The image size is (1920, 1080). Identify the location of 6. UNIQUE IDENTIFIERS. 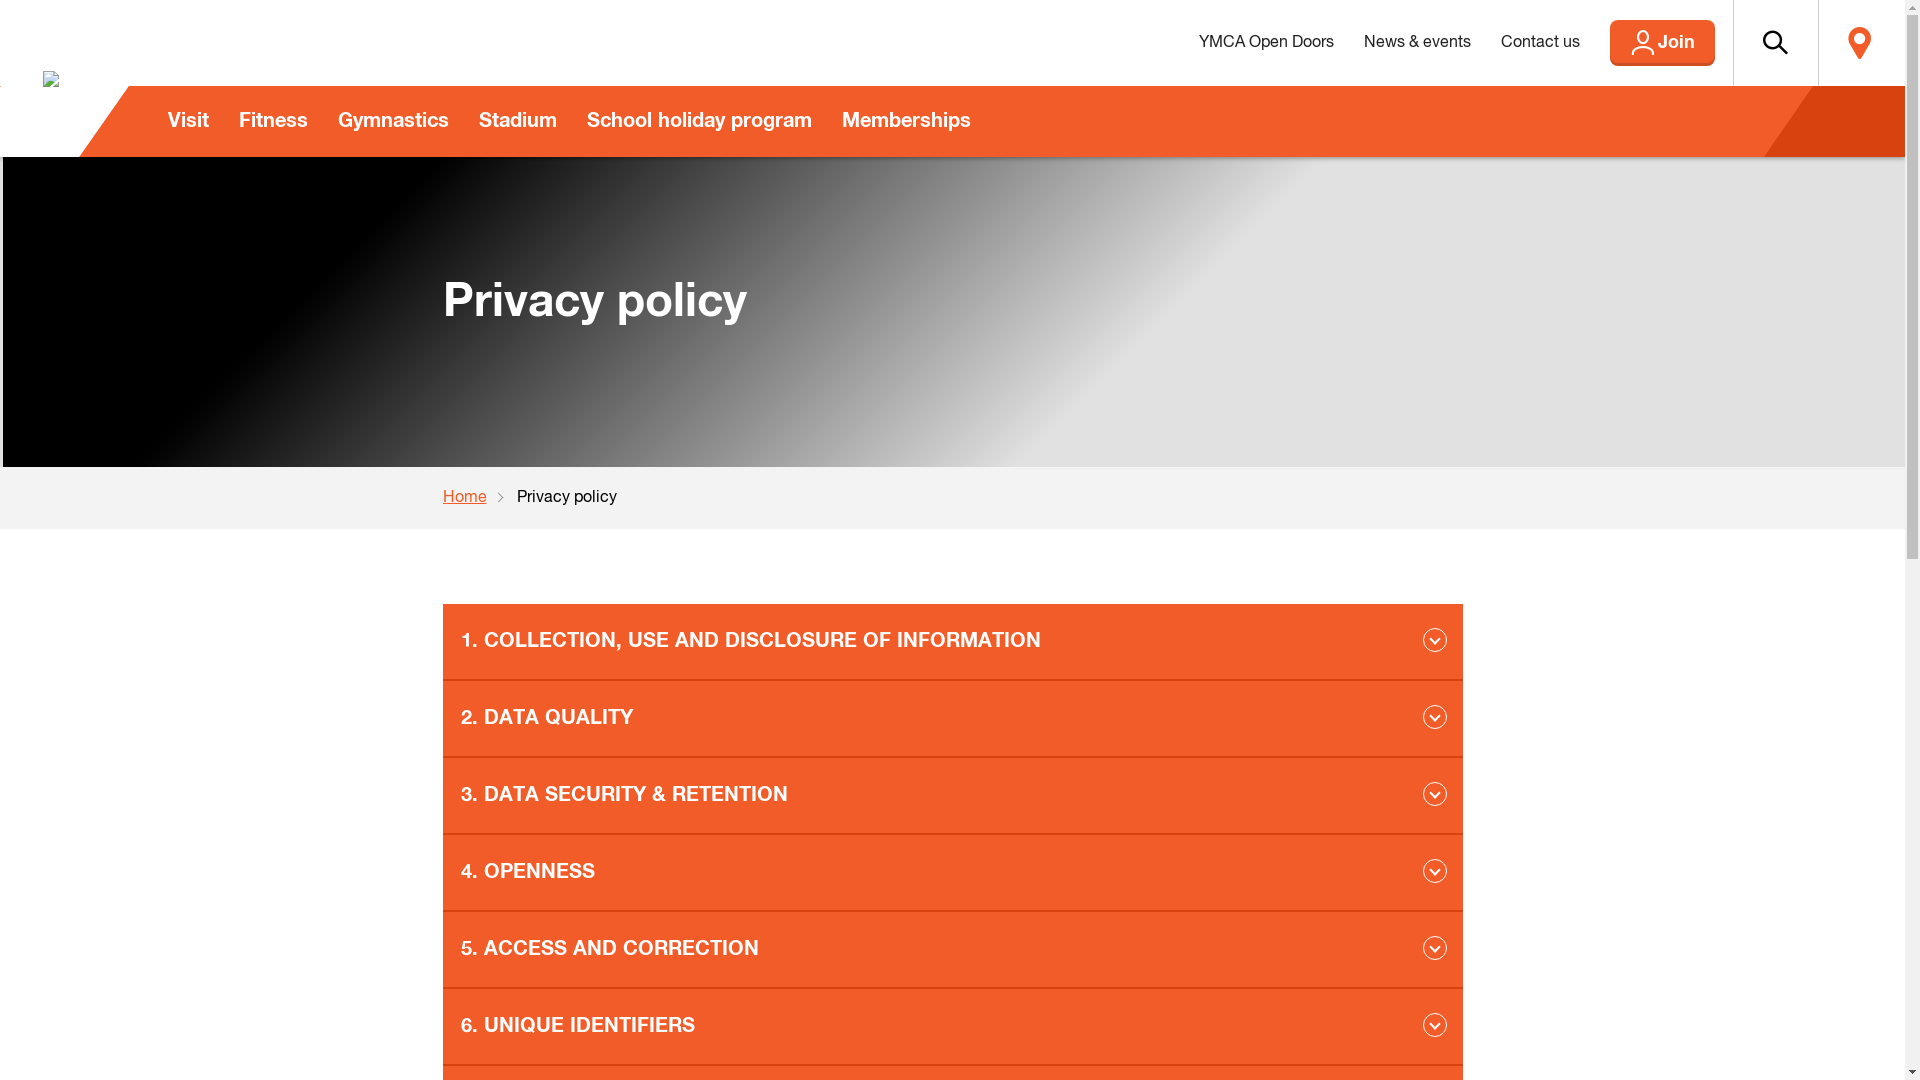
(952, 1028).